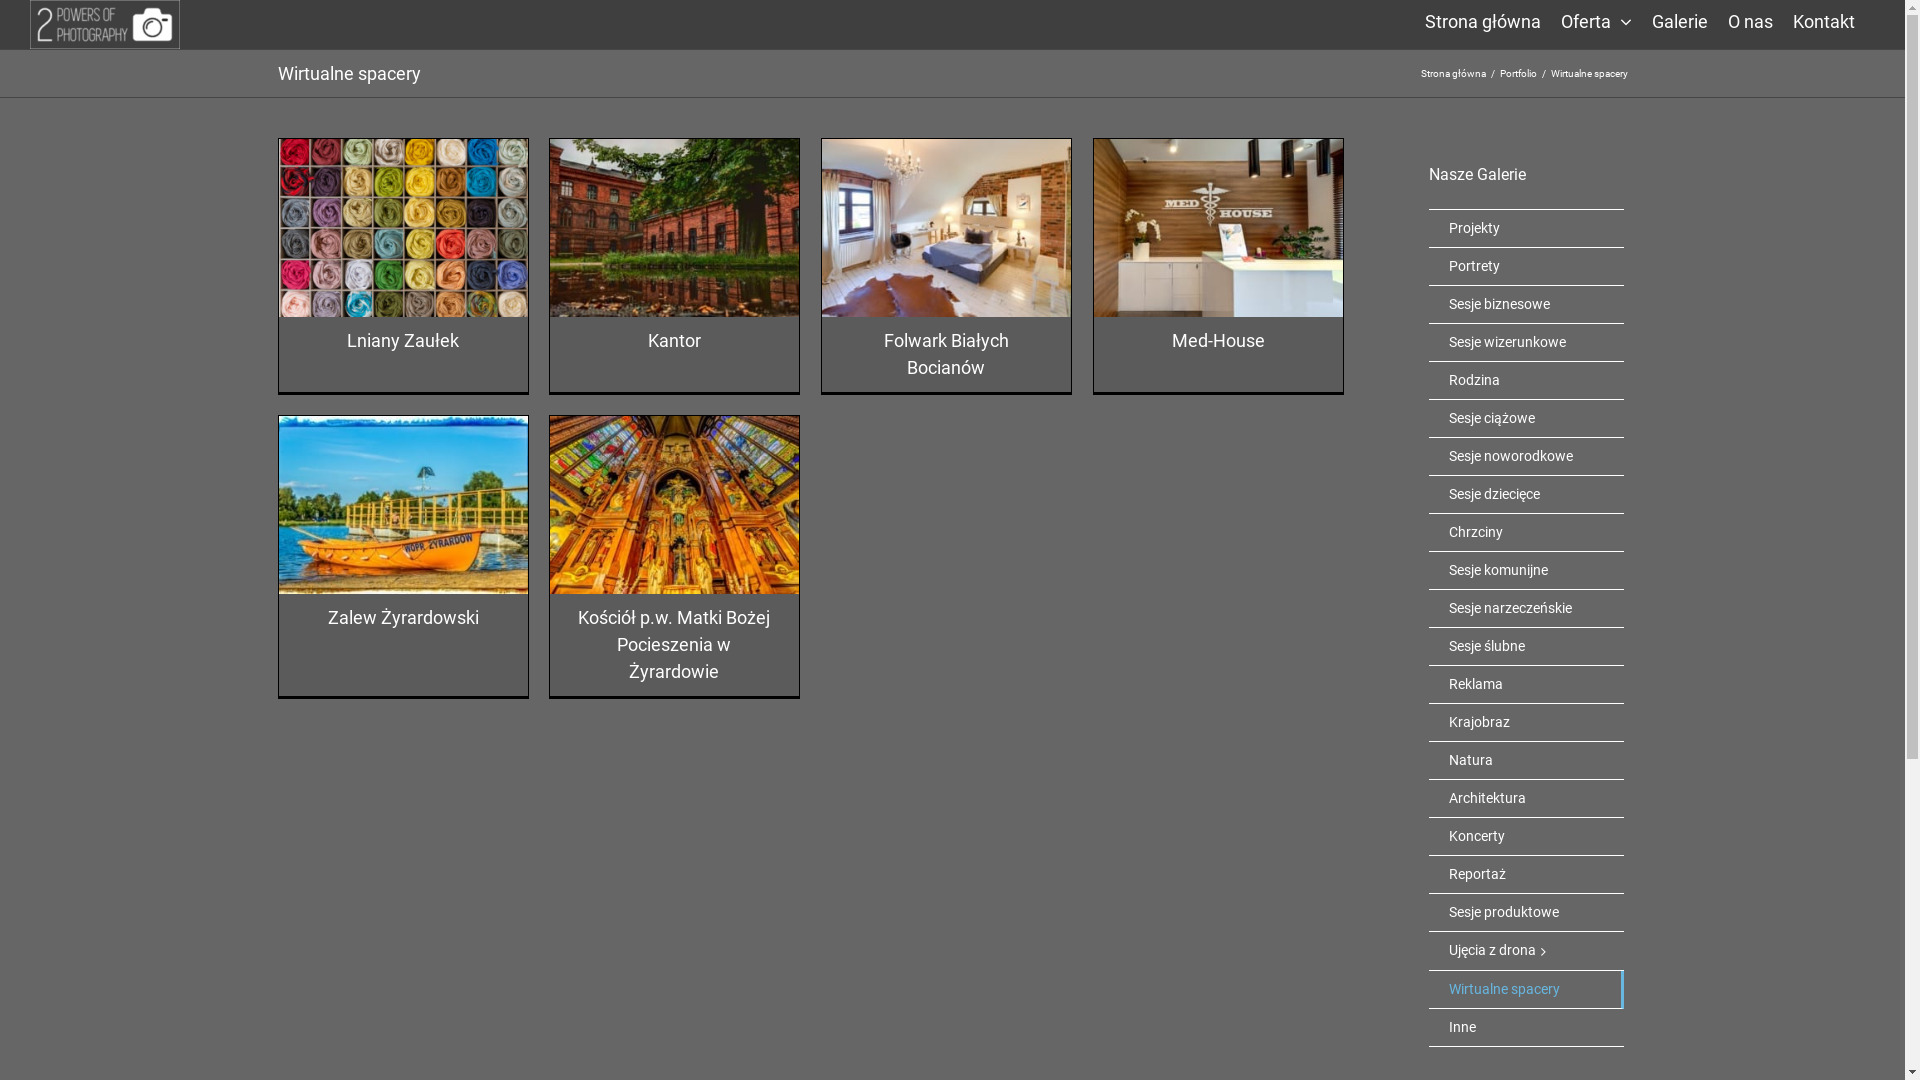  What do you see at coordinates (1526, 571) in the screenshot?
I see `Sesje komunijne` at bounding box center [1526, 571].